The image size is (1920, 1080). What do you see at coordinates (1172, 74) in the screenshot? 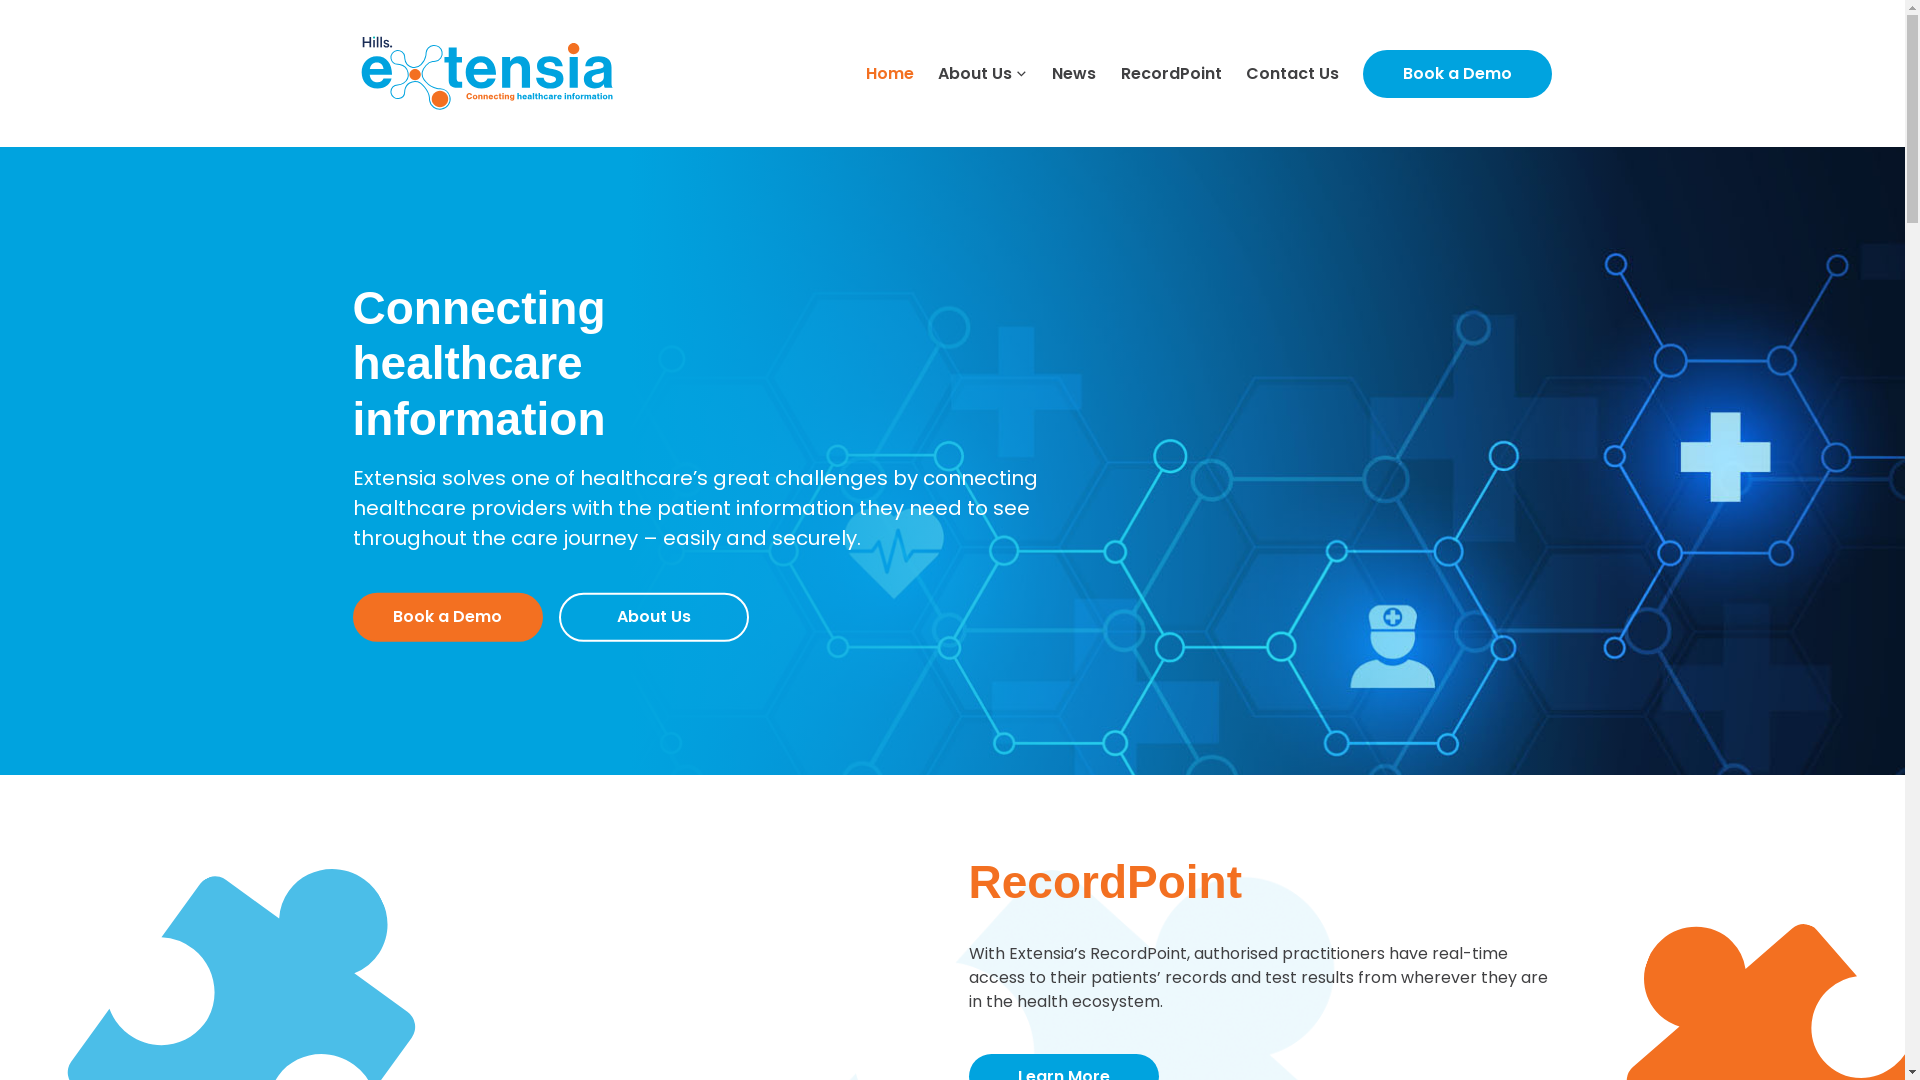
I see `RecordPoint` at bounding box center [1172, 74].